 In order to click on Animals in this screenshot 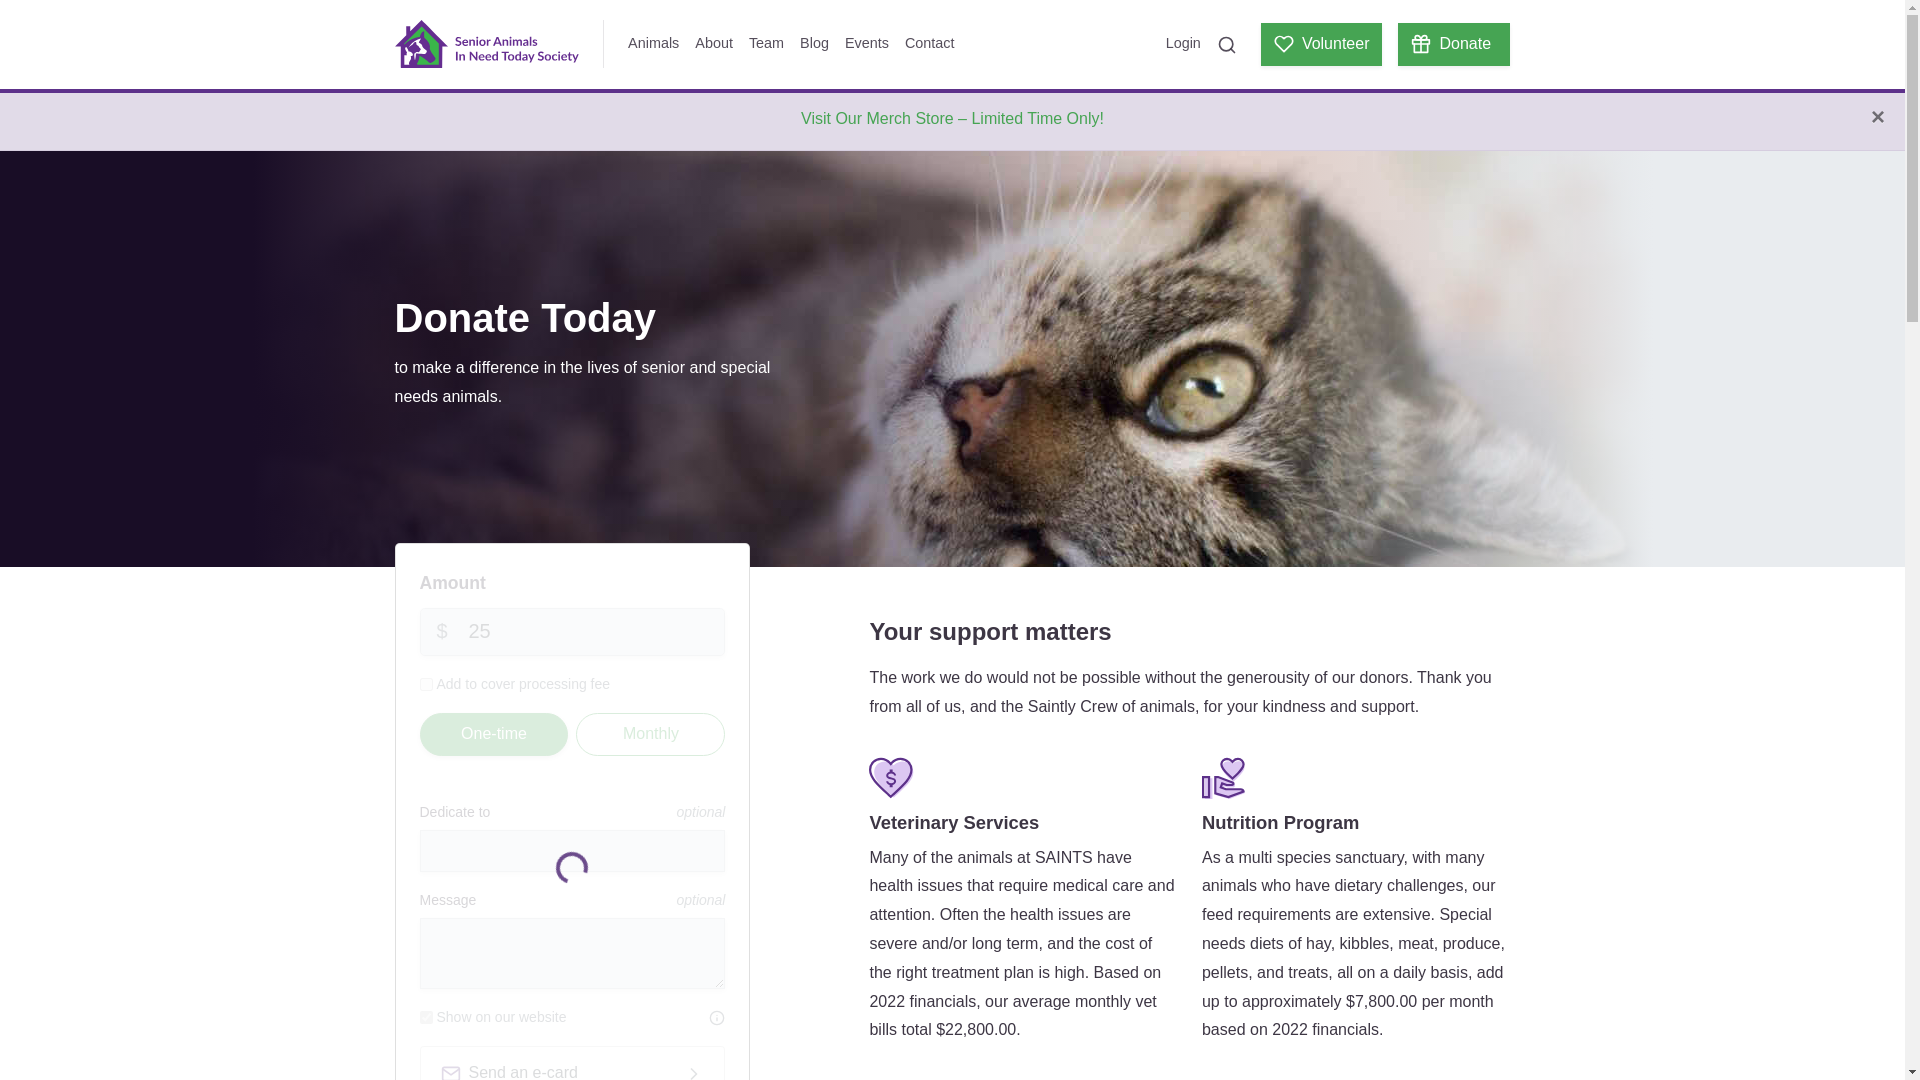, I will do `click(654, 43)`.